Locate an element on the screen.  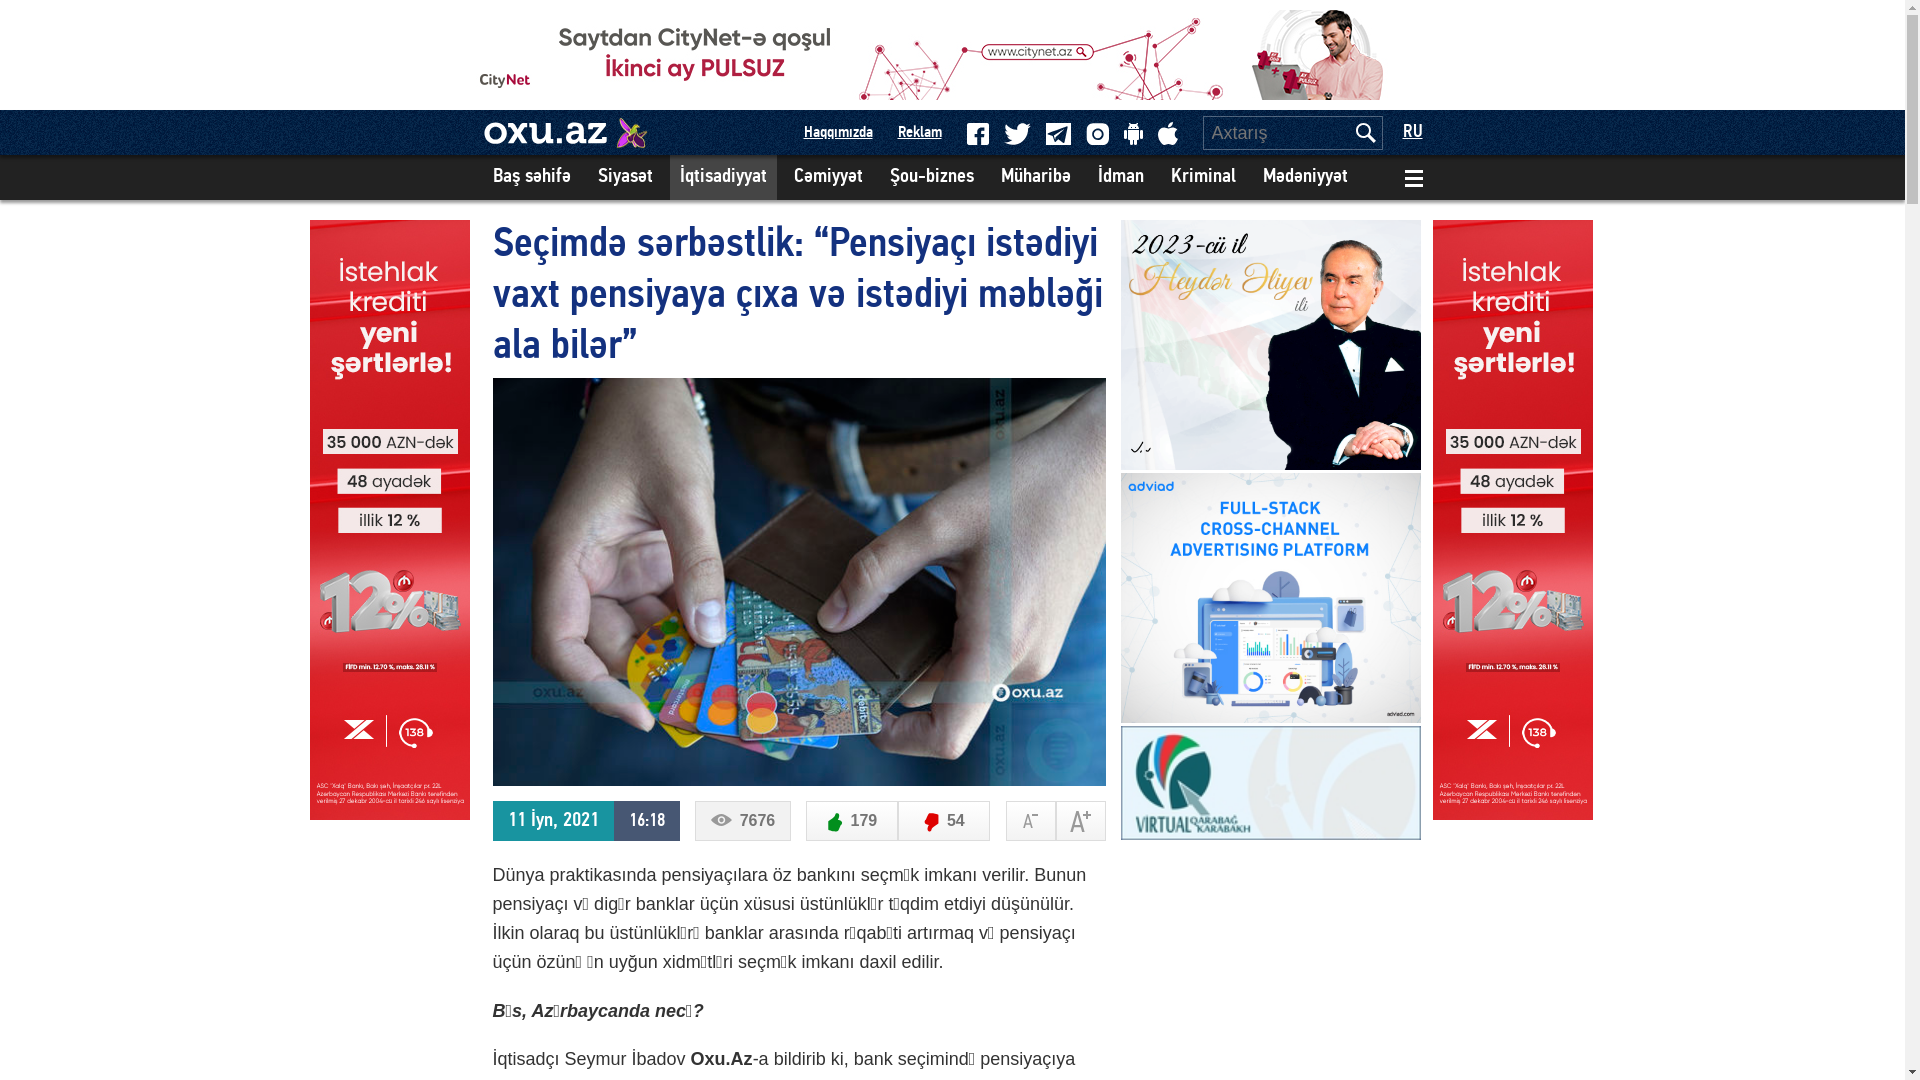
Twitter is located at coordinates (1018, 133).